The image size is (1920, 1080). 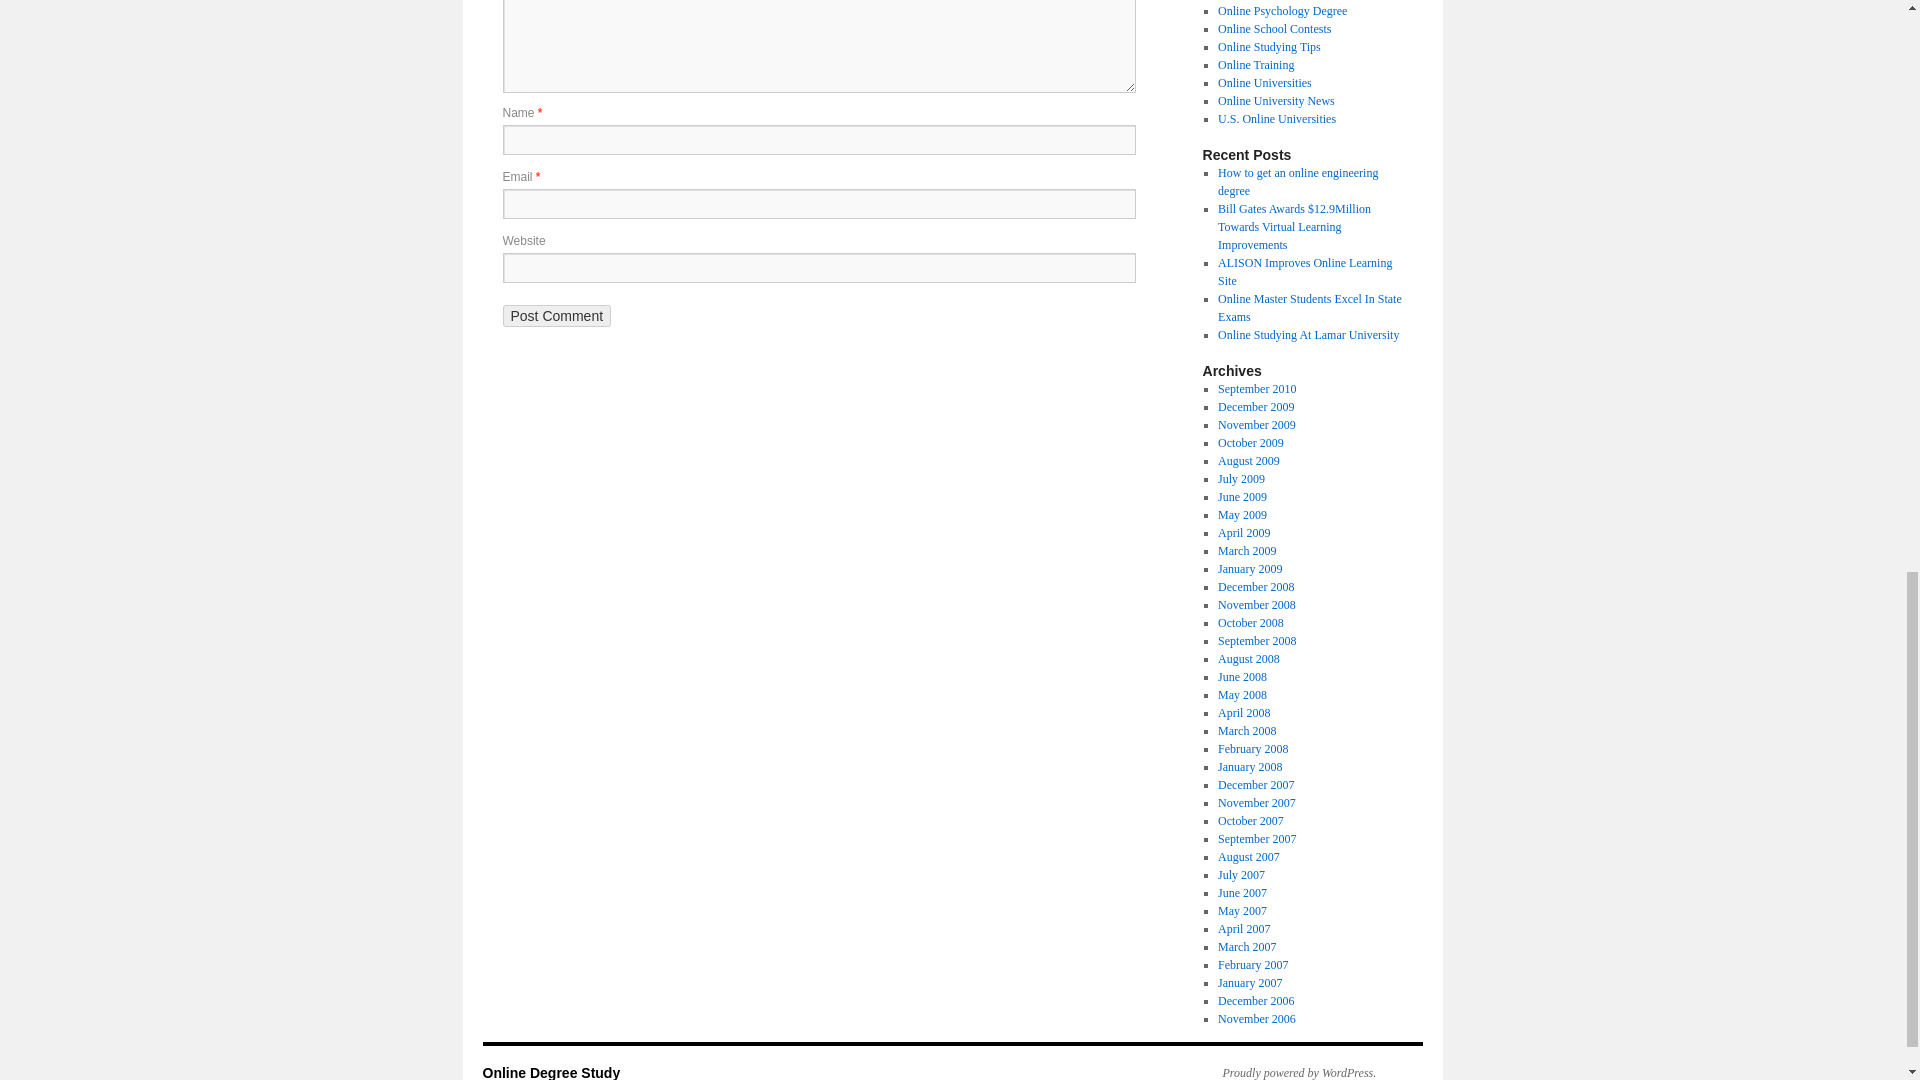 I want to click on Post Comment, so click(x=556, y=316).